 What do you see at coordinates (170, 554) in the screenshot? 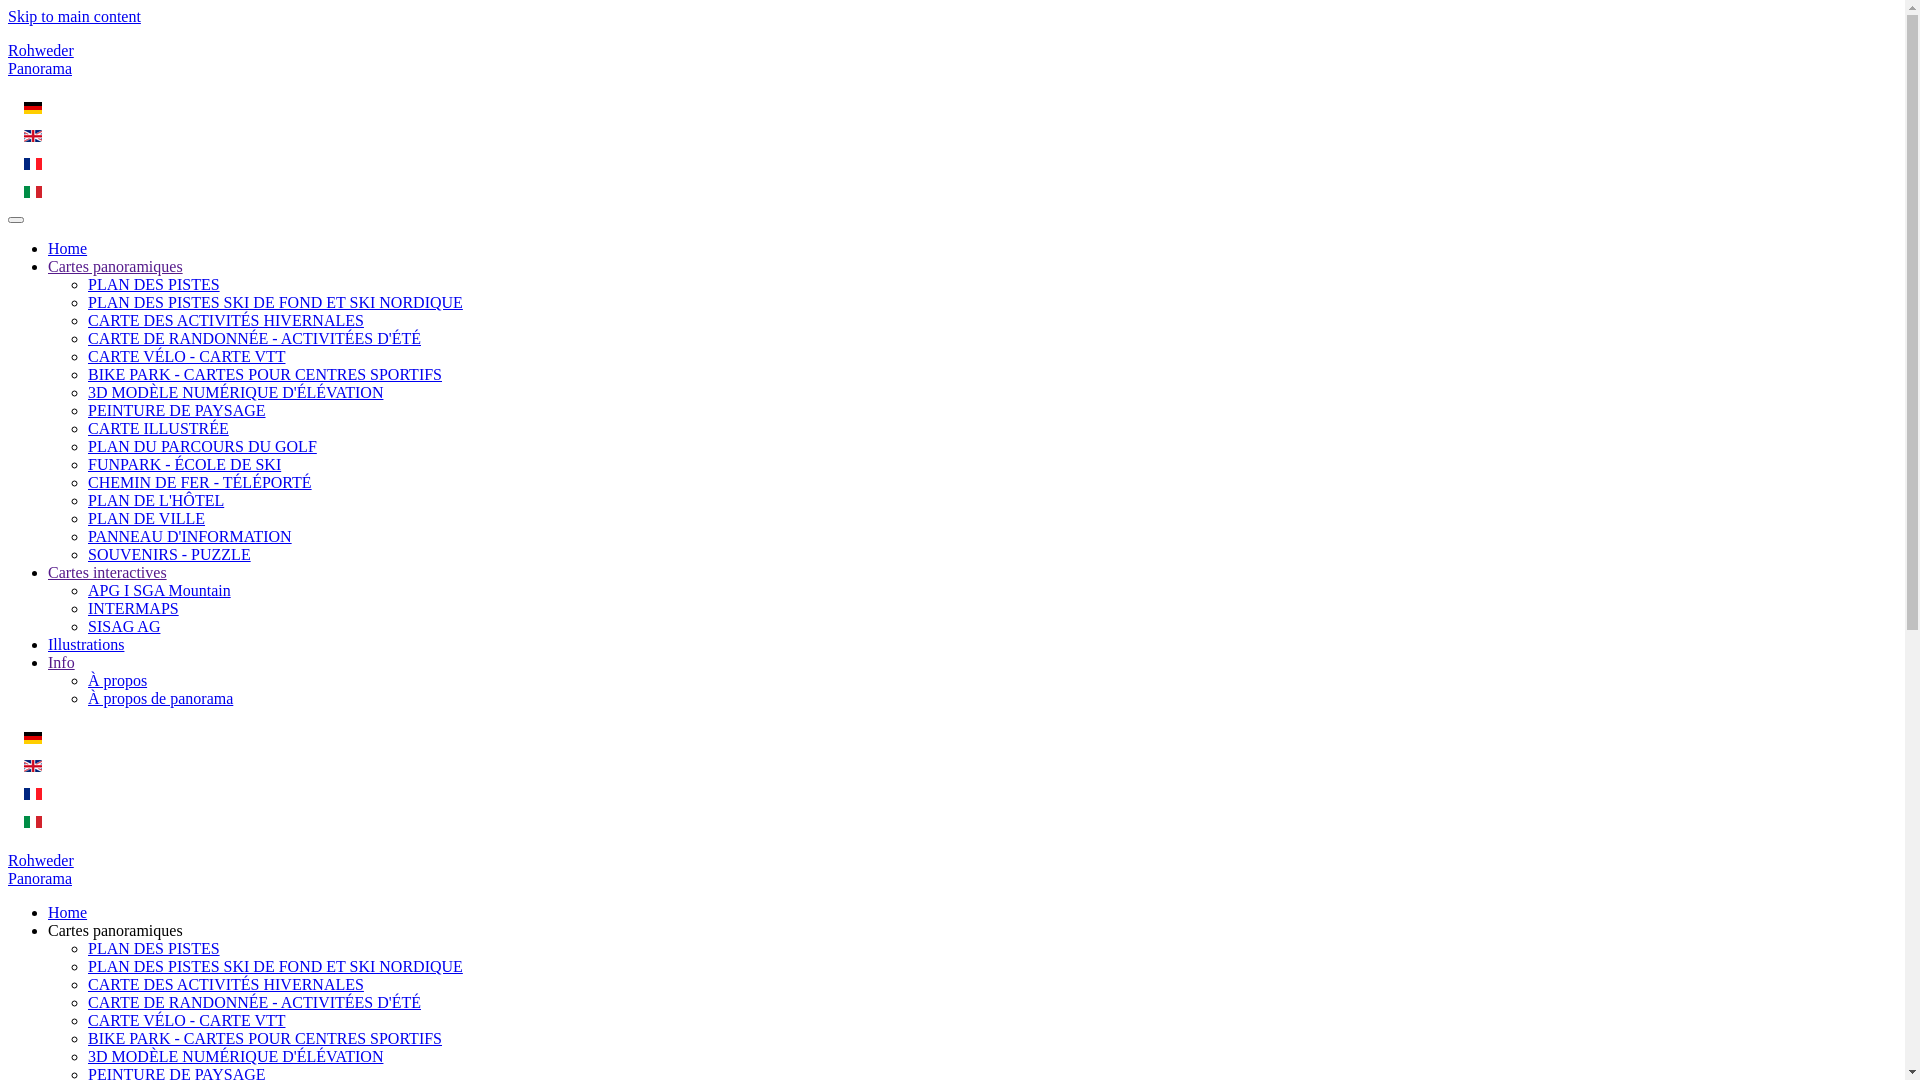
I see `SOUVENIRS - PUZZLE` at bounding box center [170, 554].